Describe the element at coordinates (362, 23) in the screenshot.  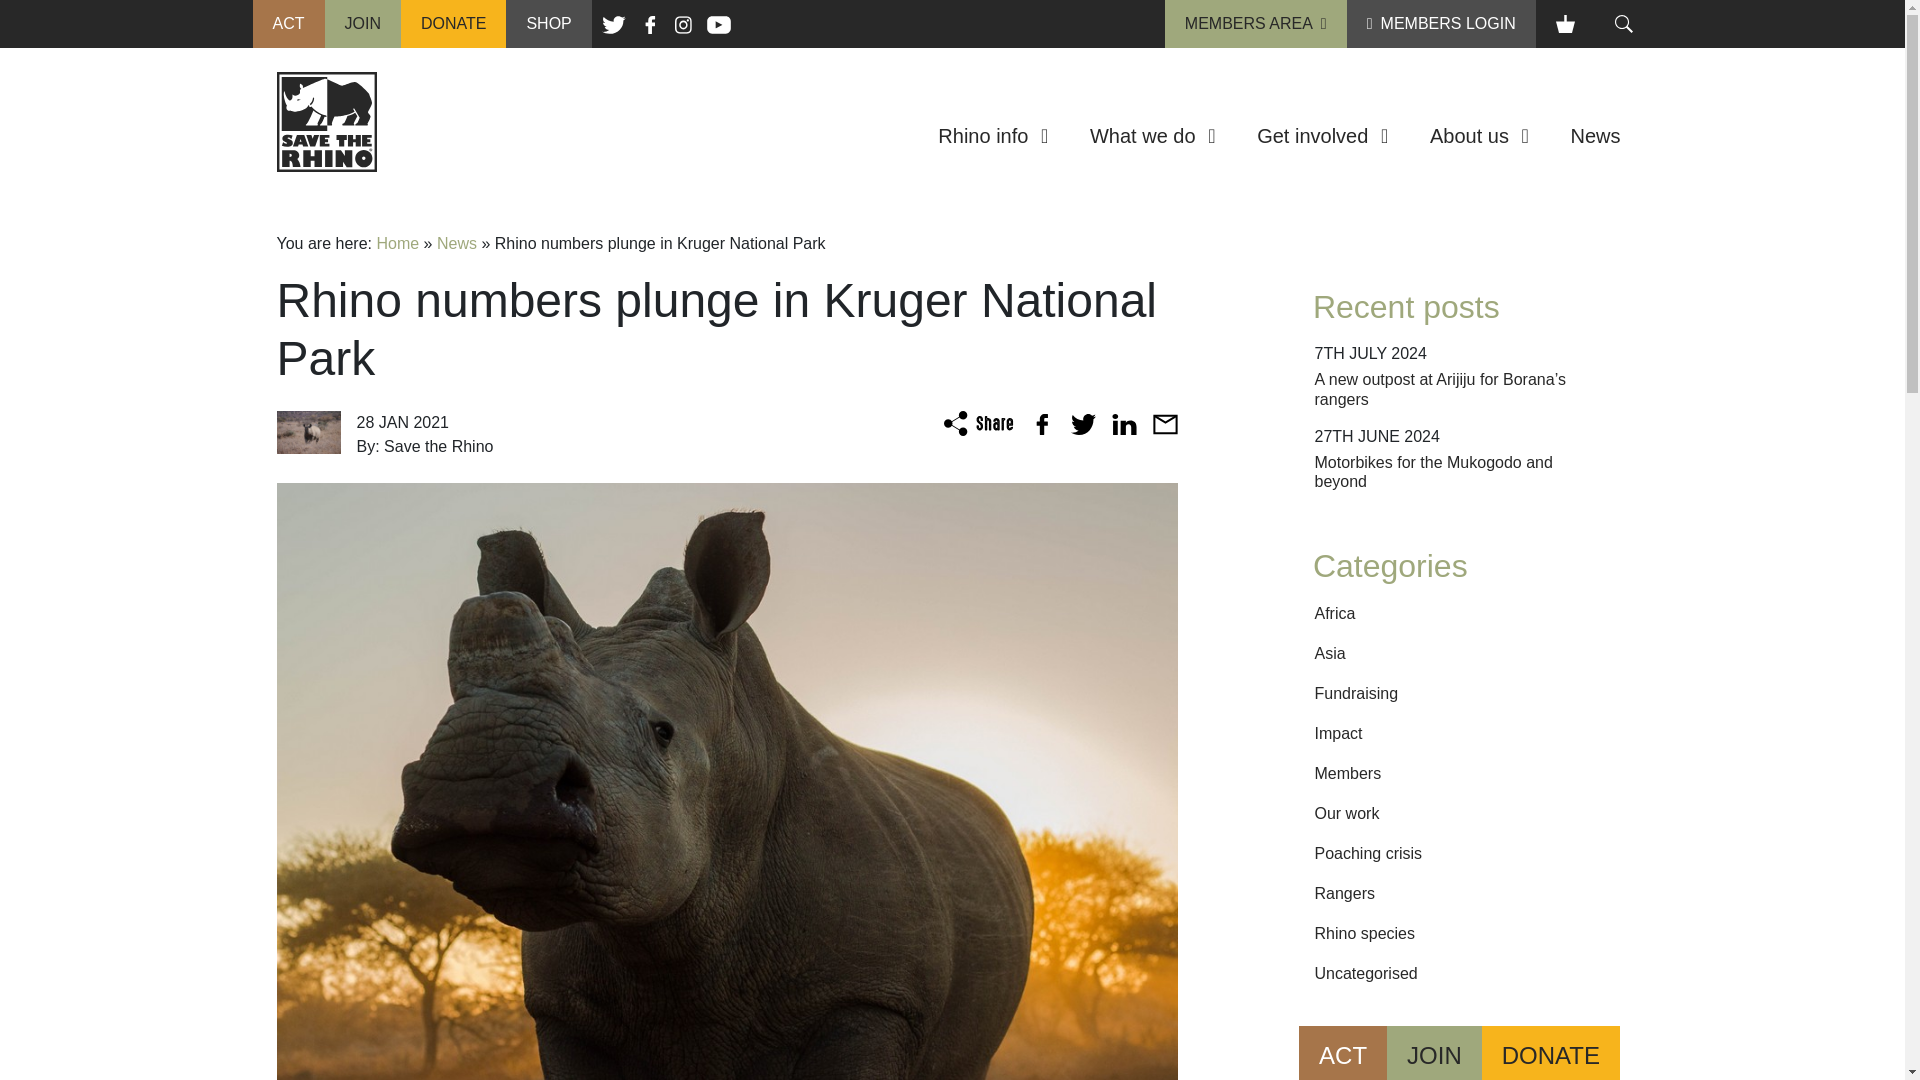
I see `JOIN` at that location.